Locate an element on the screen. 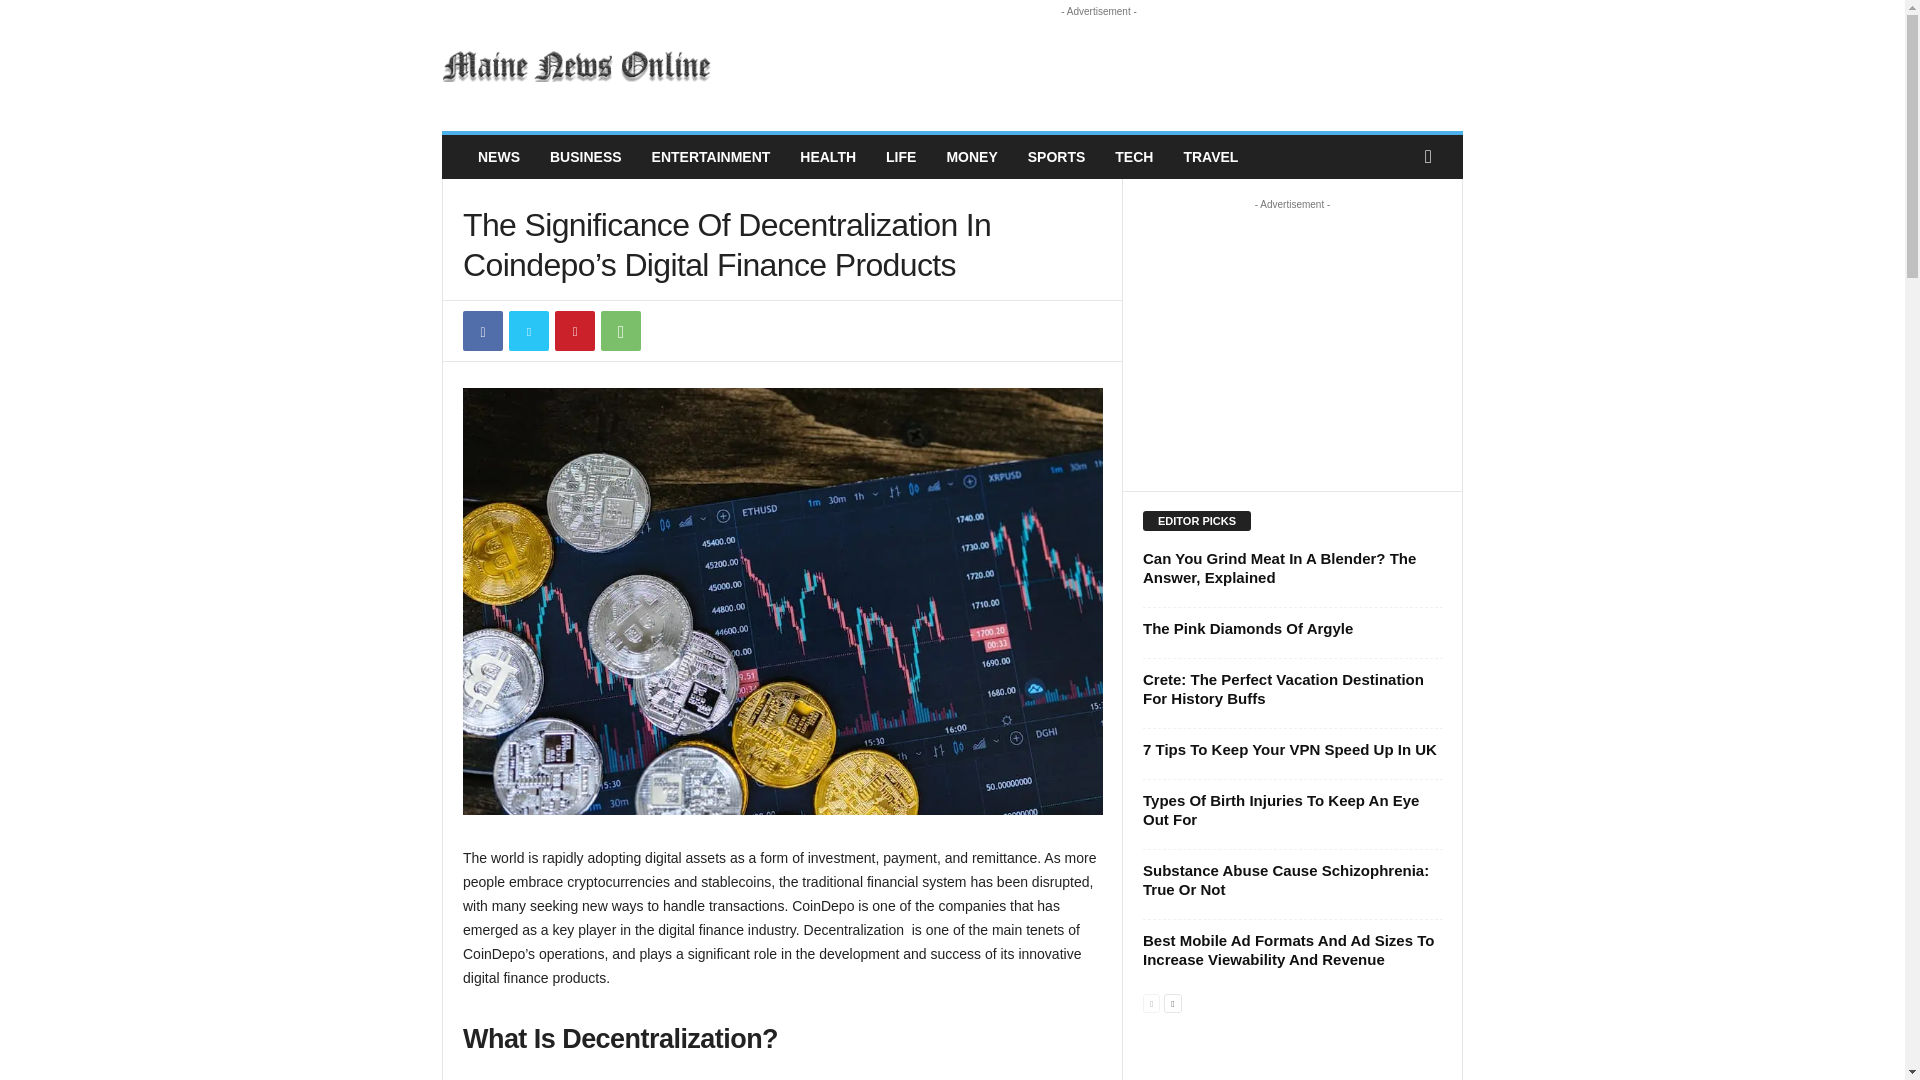  Advertisement is located at coordinates (1099, 66).